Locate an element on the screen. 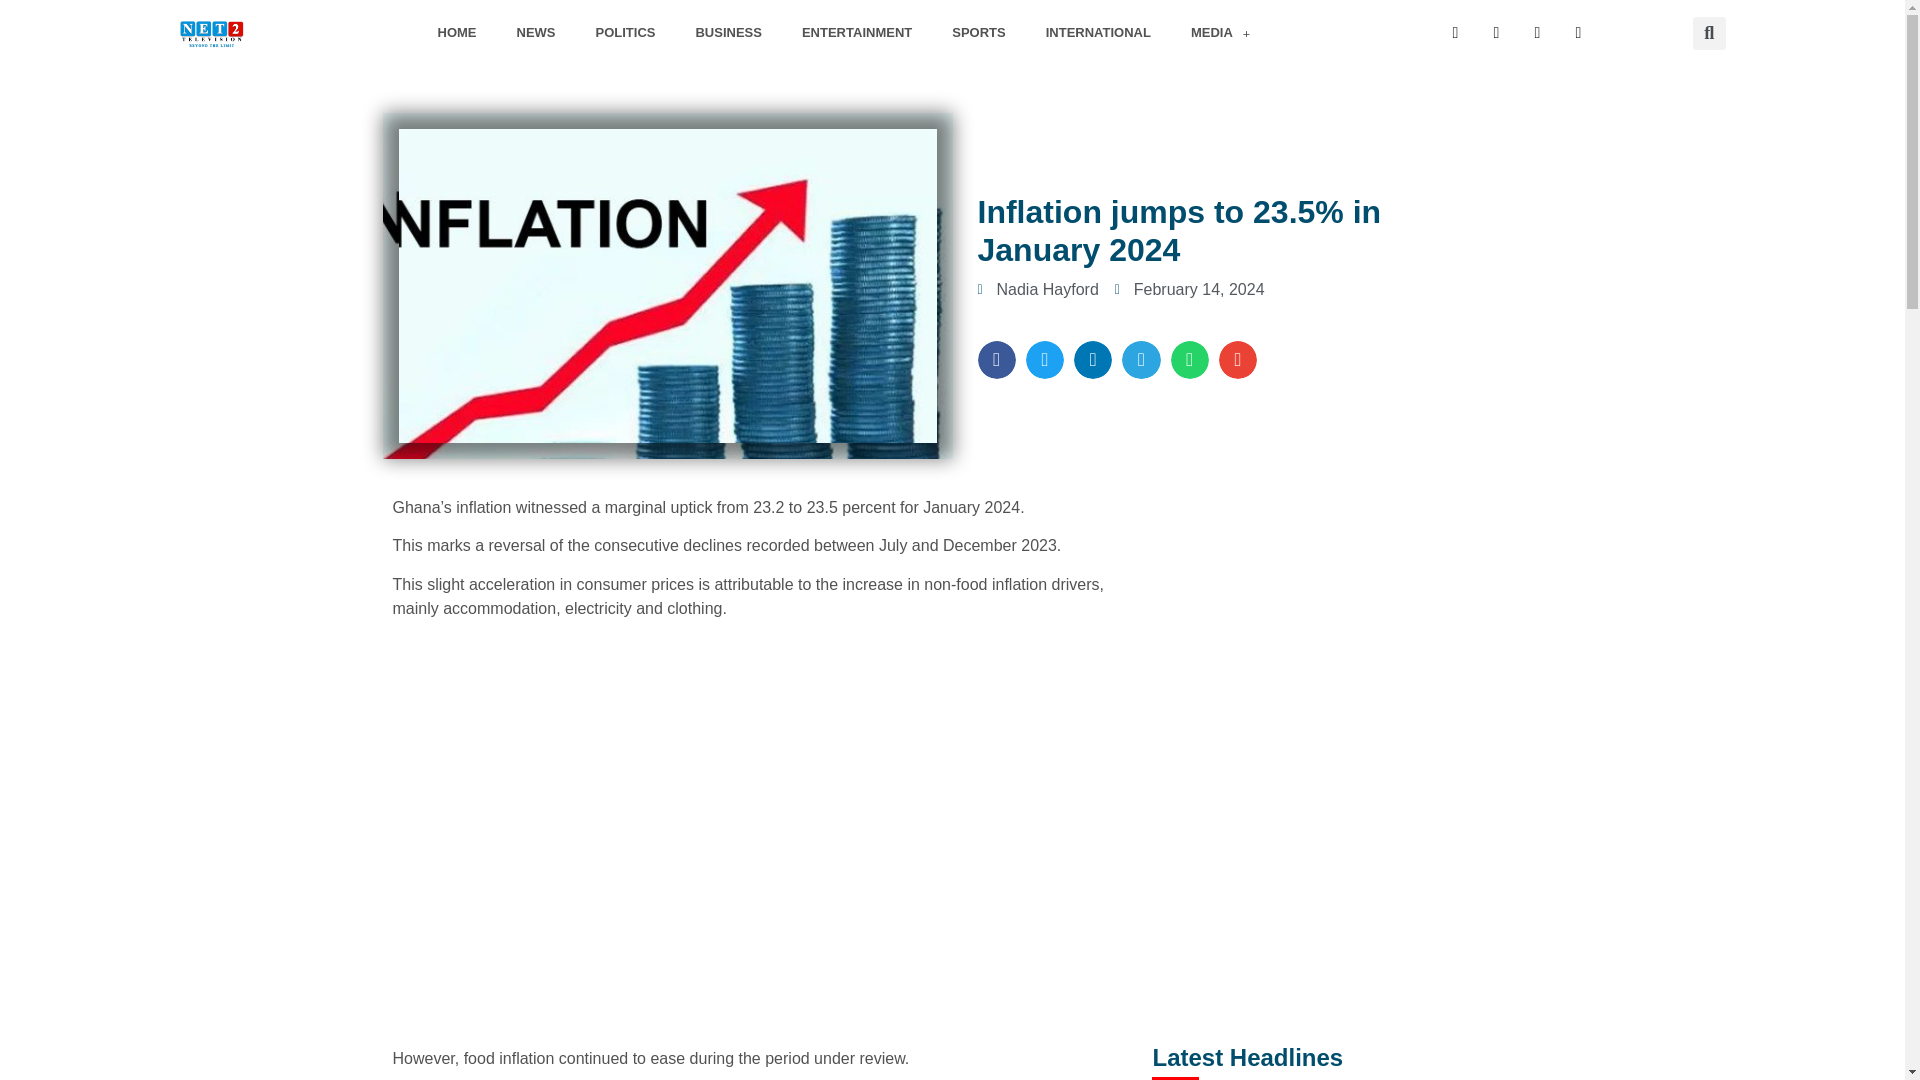  HOME is located at coordinates (458, 32).